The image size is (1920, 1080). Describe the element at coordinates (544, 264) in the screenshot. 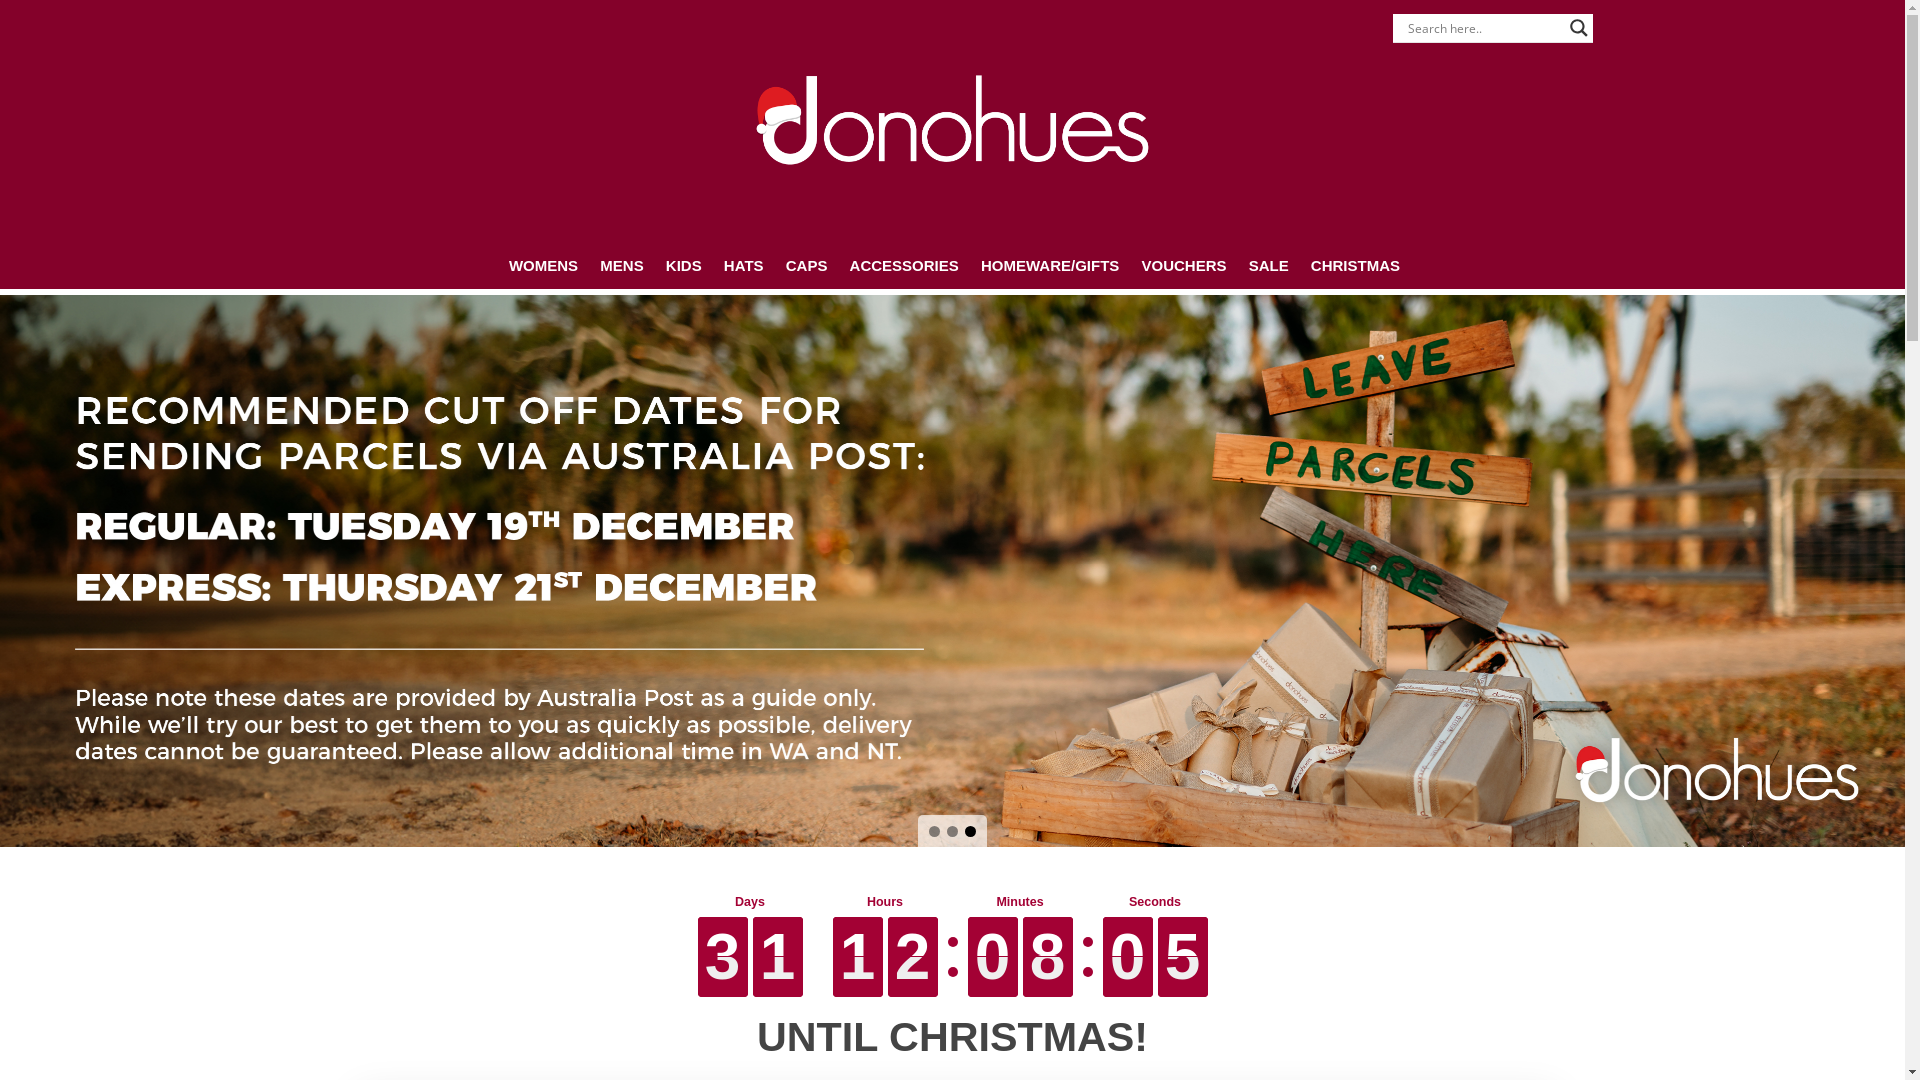

I see `WOMENS` at that location.